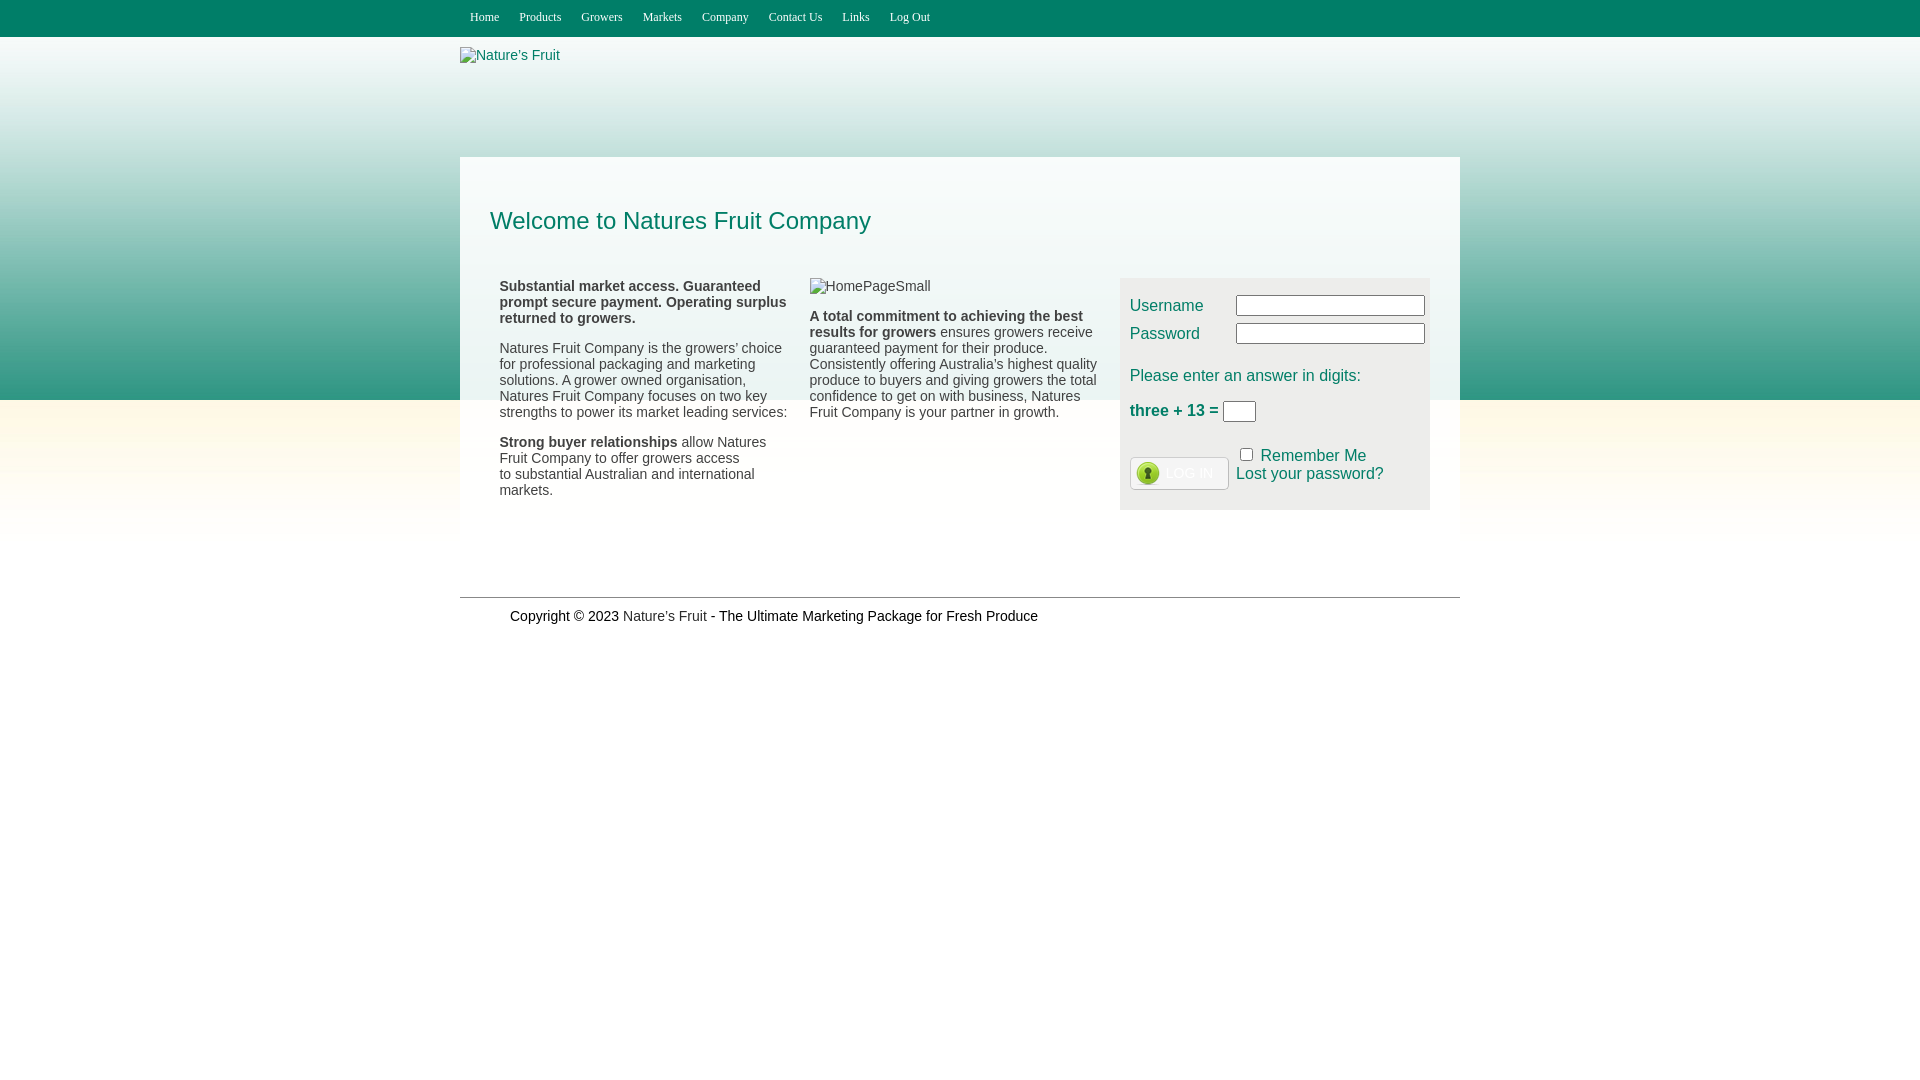  I want to click on Log In, so click(1180, 474).